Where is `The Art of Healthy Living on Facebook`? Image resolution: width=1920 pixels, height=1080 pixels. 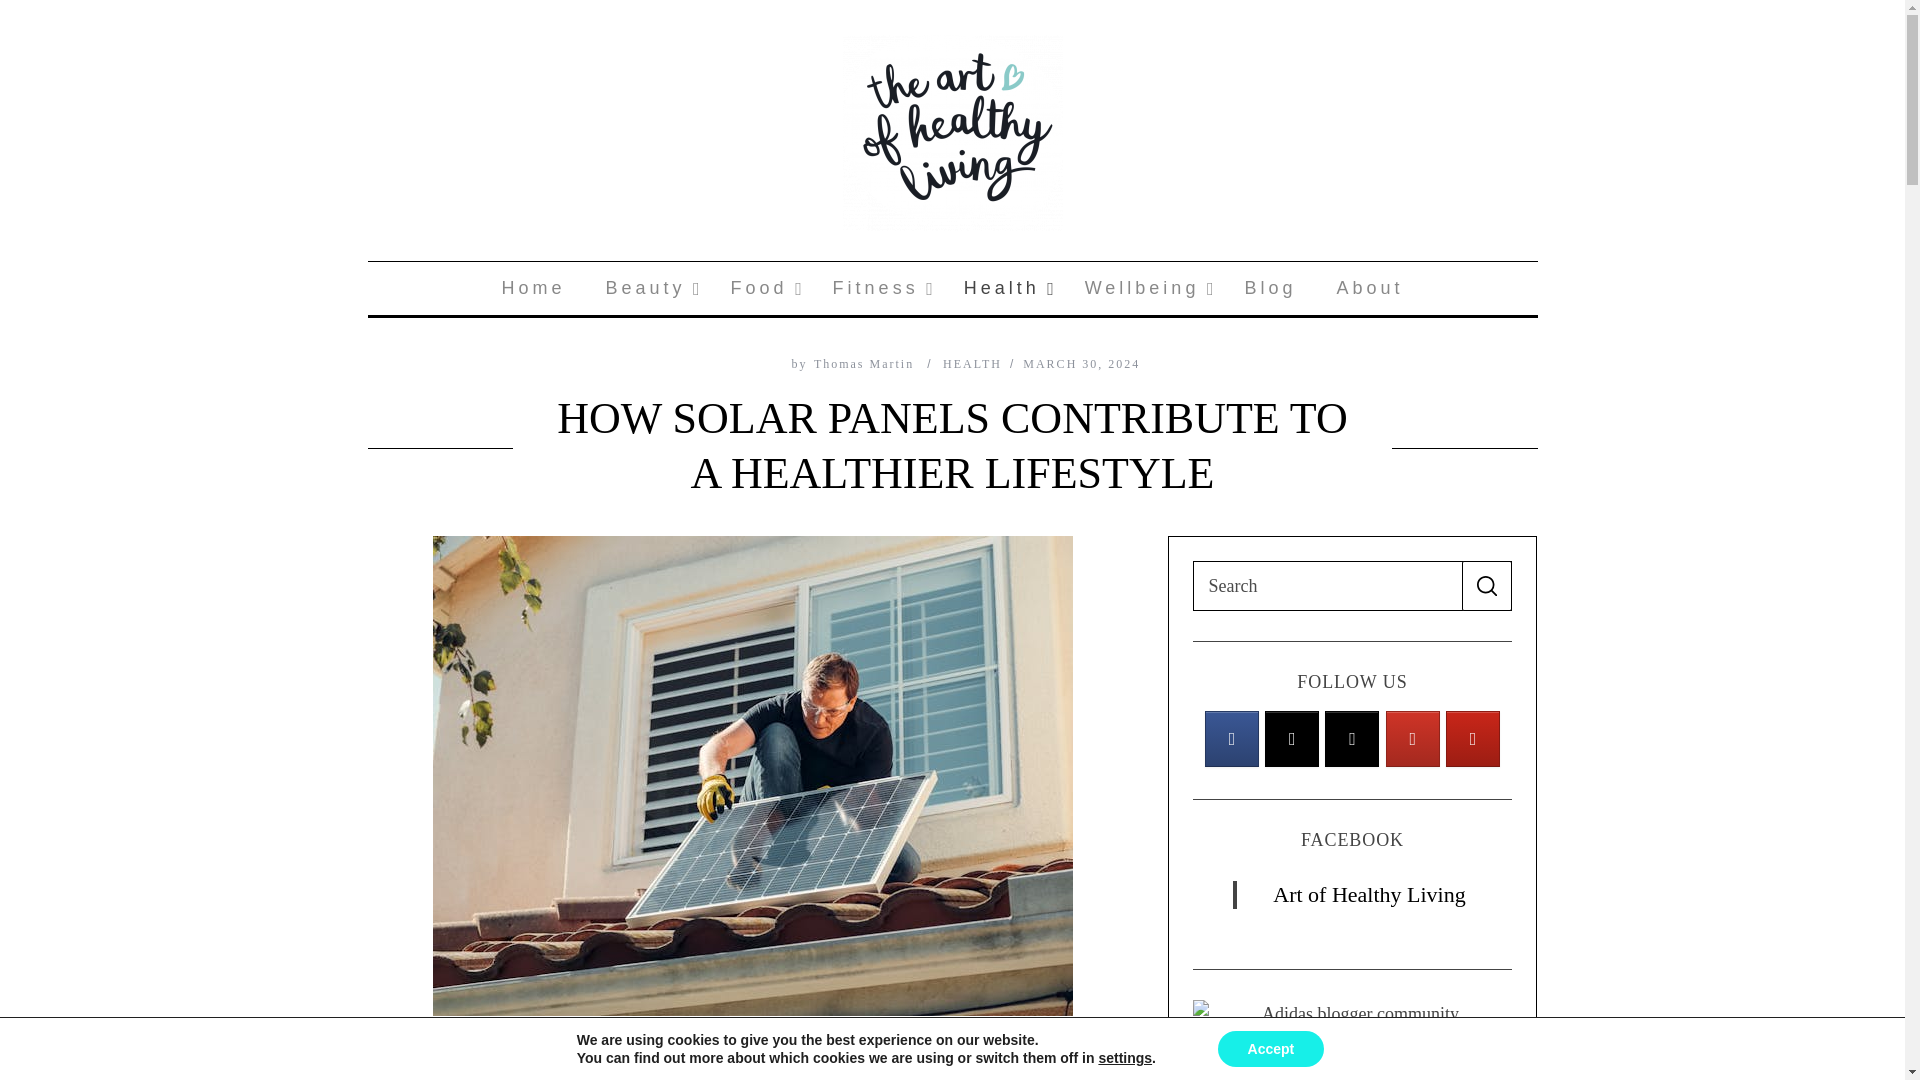
The Art of Healthy Living on Facebook is located at coordinates (1413, 738).